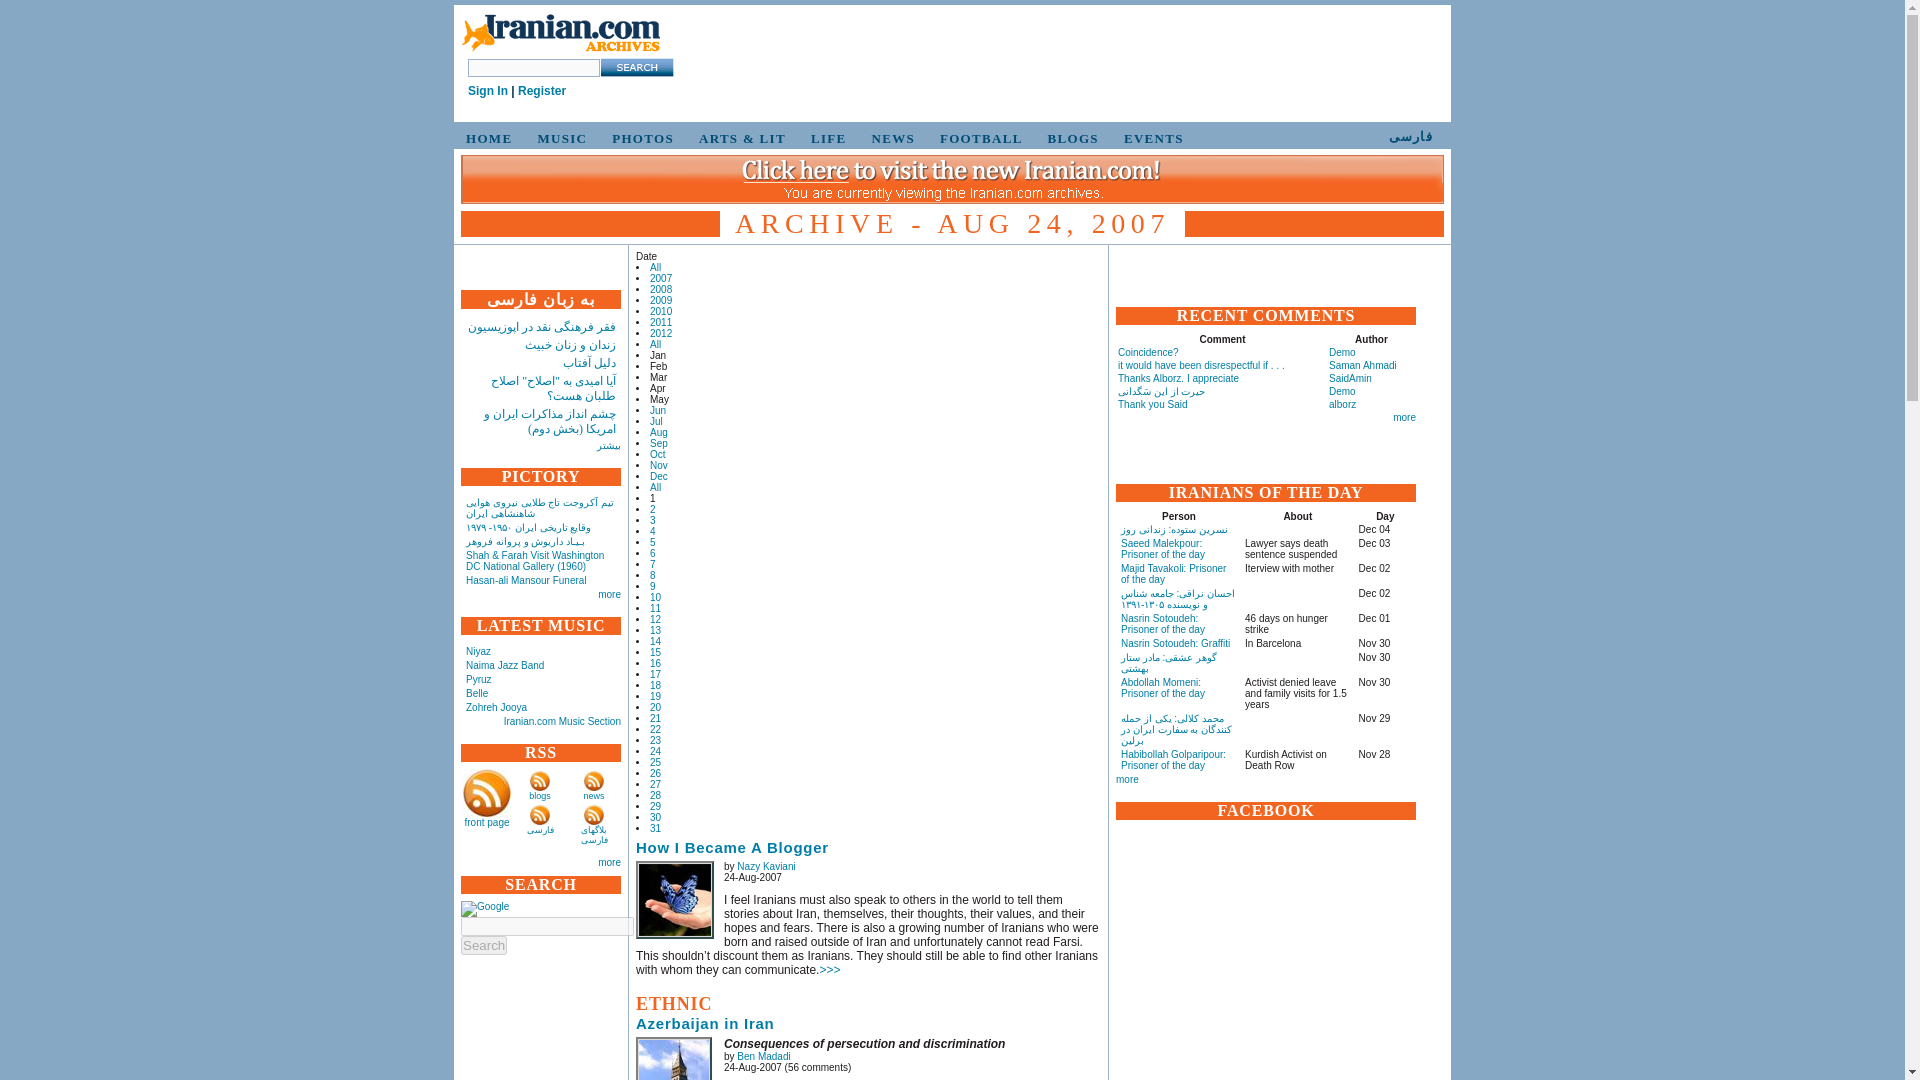 The image size is (1920, 1080). I want to click on Hasan-ali Mansour Funeral, so click(526, 580).